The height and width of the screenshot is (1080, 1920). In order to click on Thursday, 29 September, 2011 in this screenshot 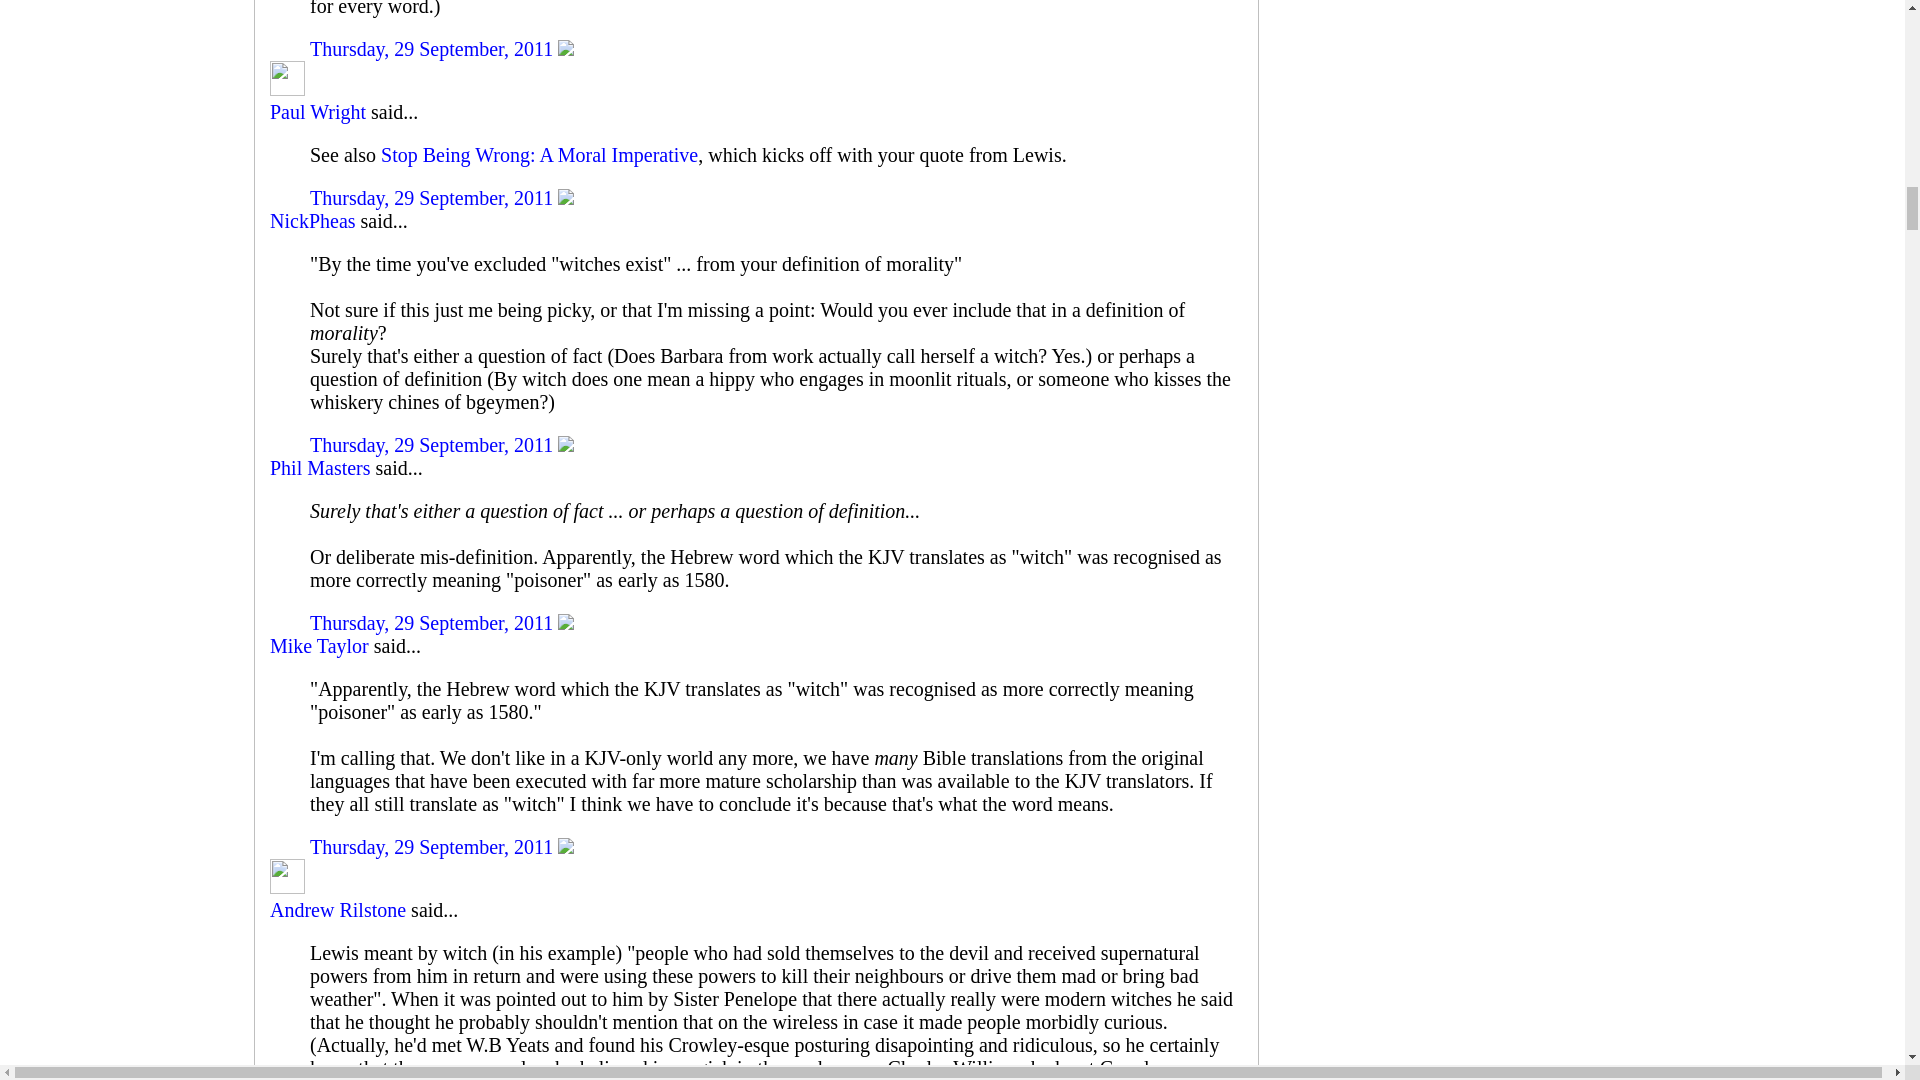, I will do `click(434, 198)`.